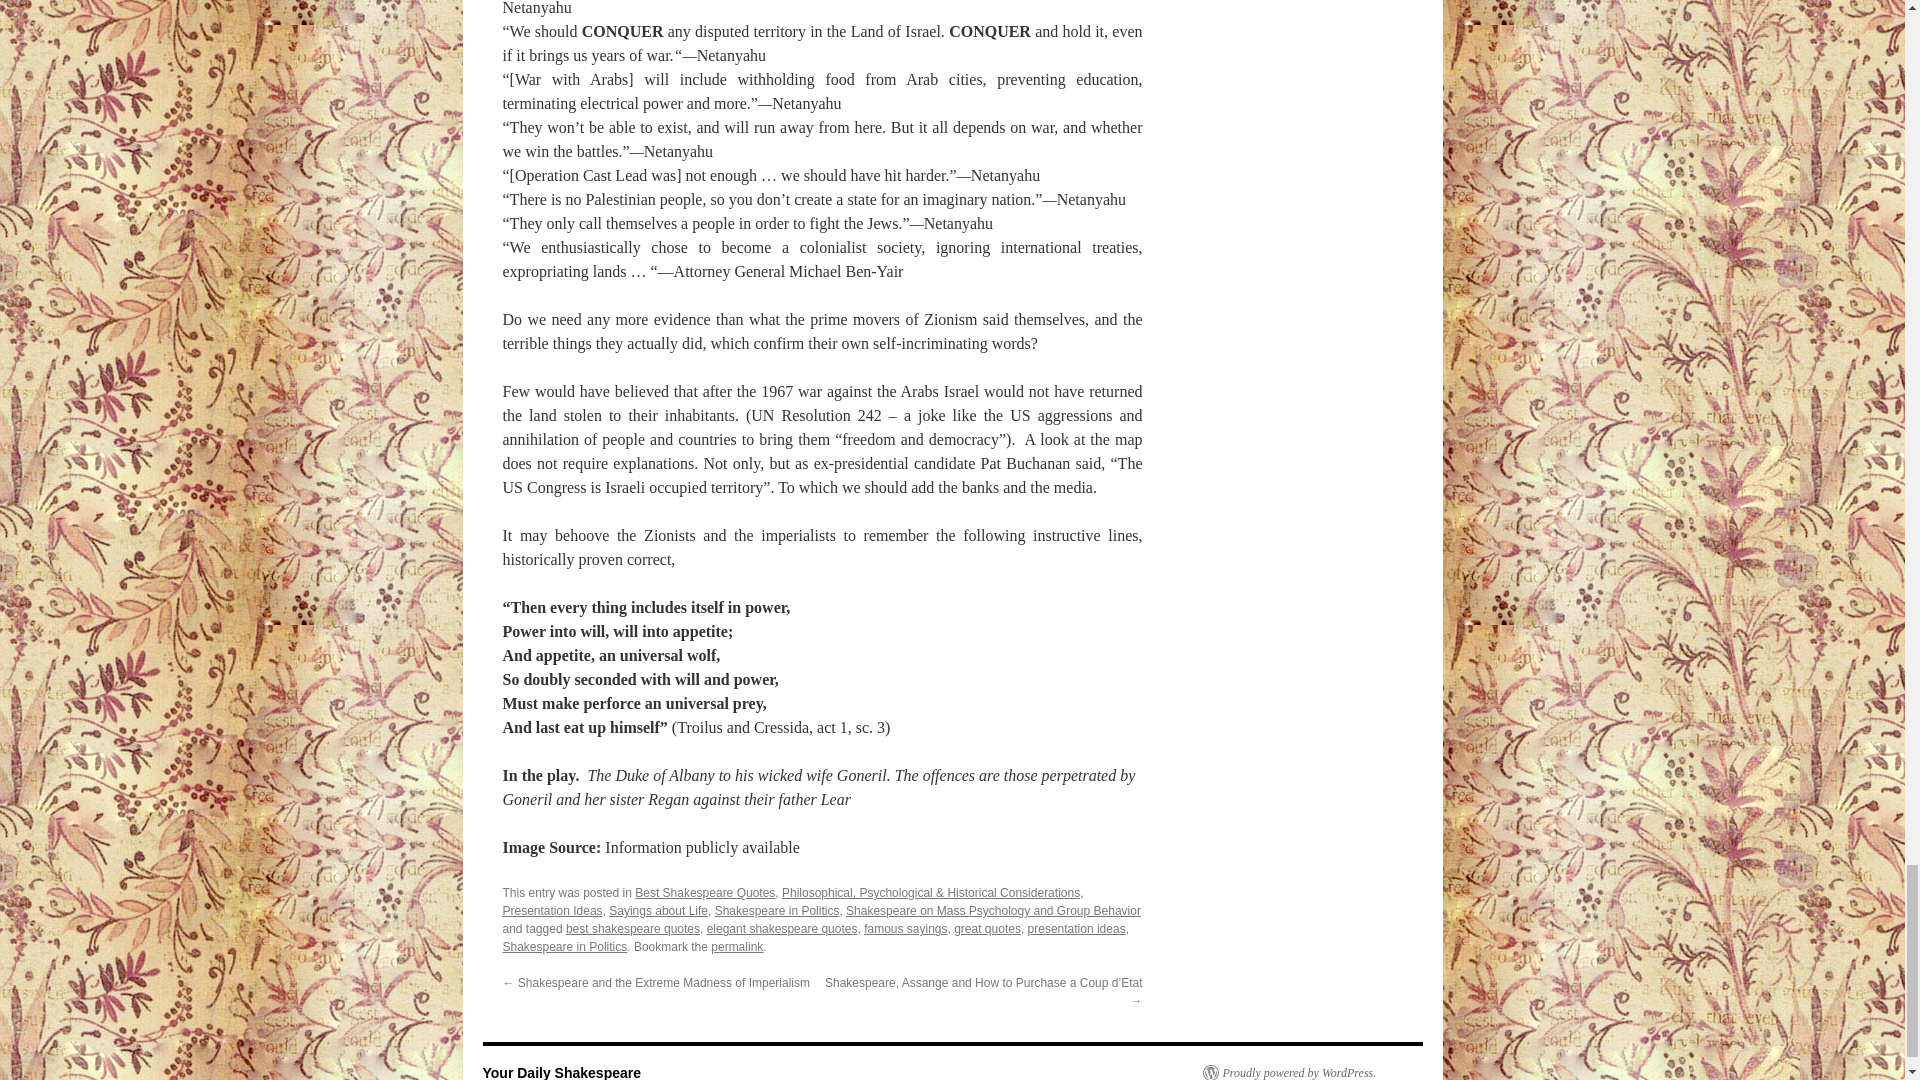  Describe the element at coordinates (988, 929) in the screenshot. I see `great quotes` at that location.